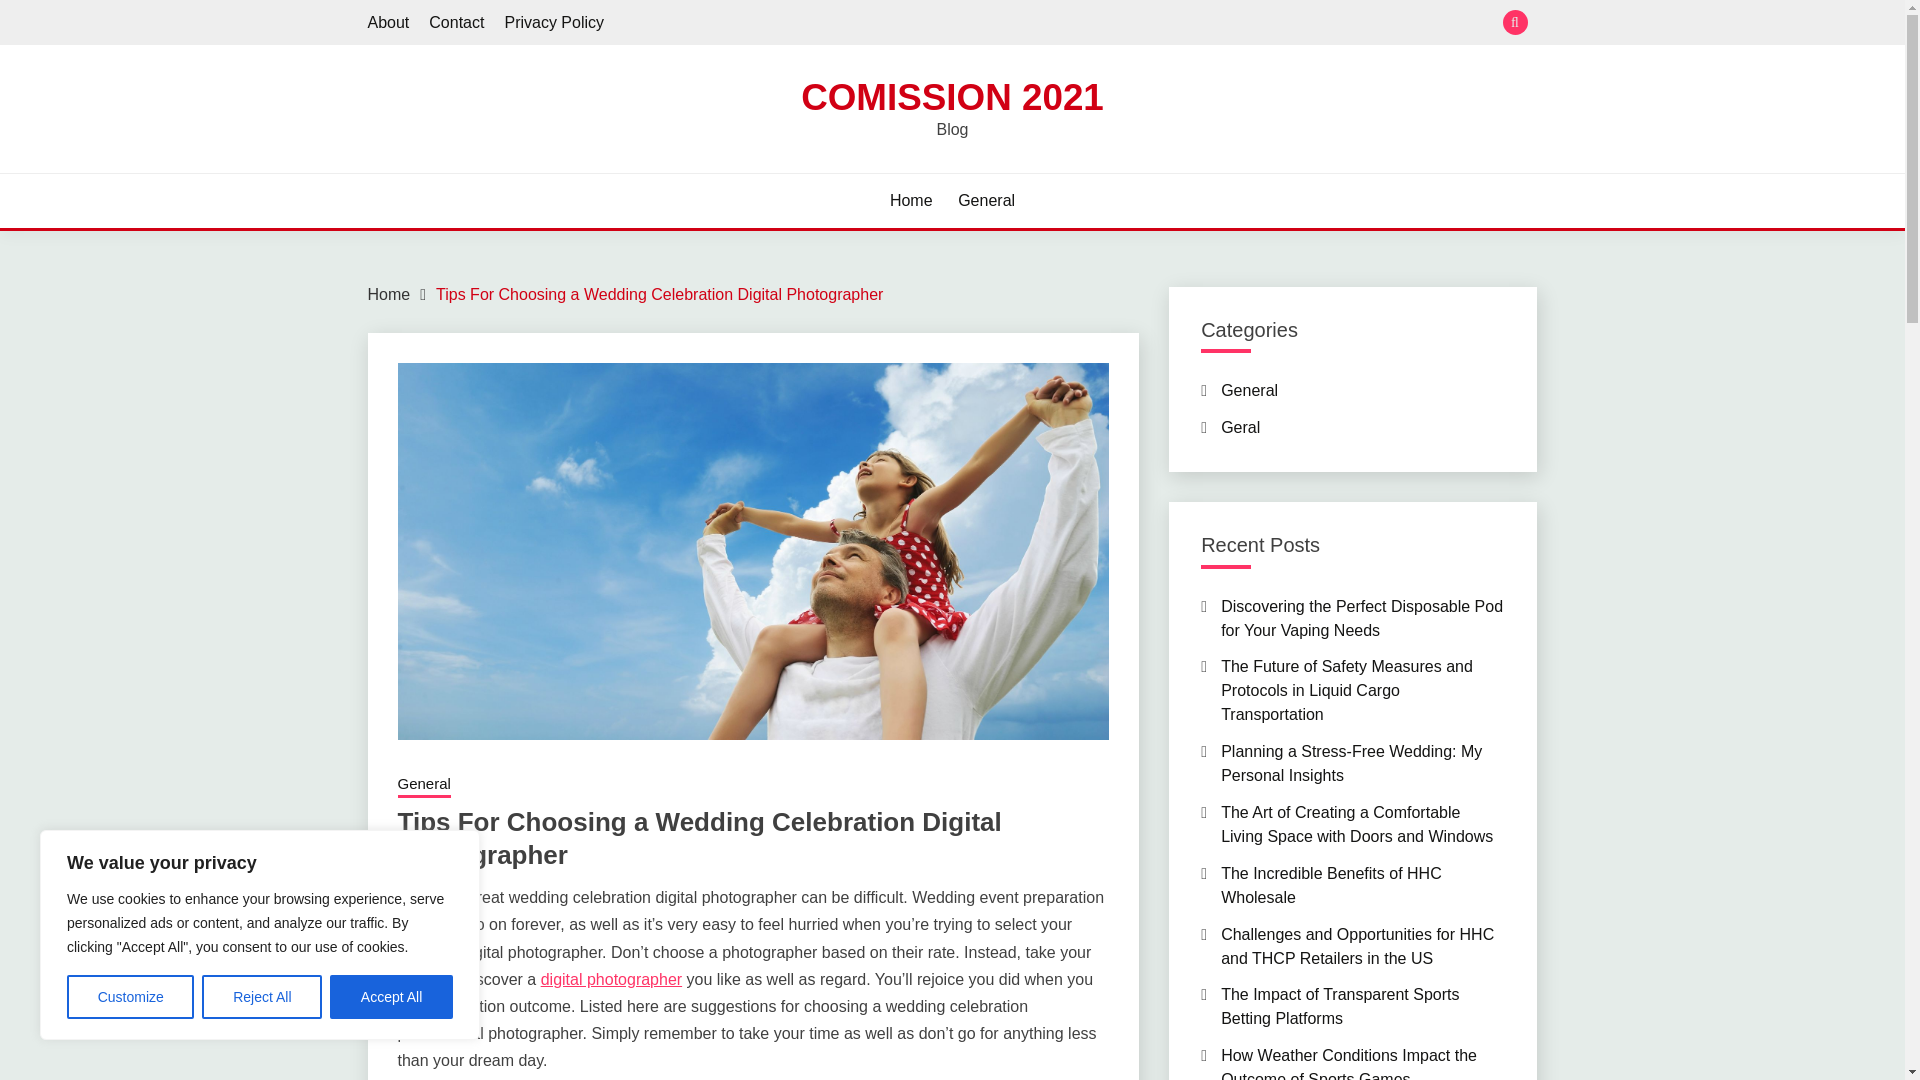 The width and height of the screenshot is (1920, 1080). What do you see at coordinates (130, 997) in the screenshot?
I see `Customize` at bounding box center [130, 997].